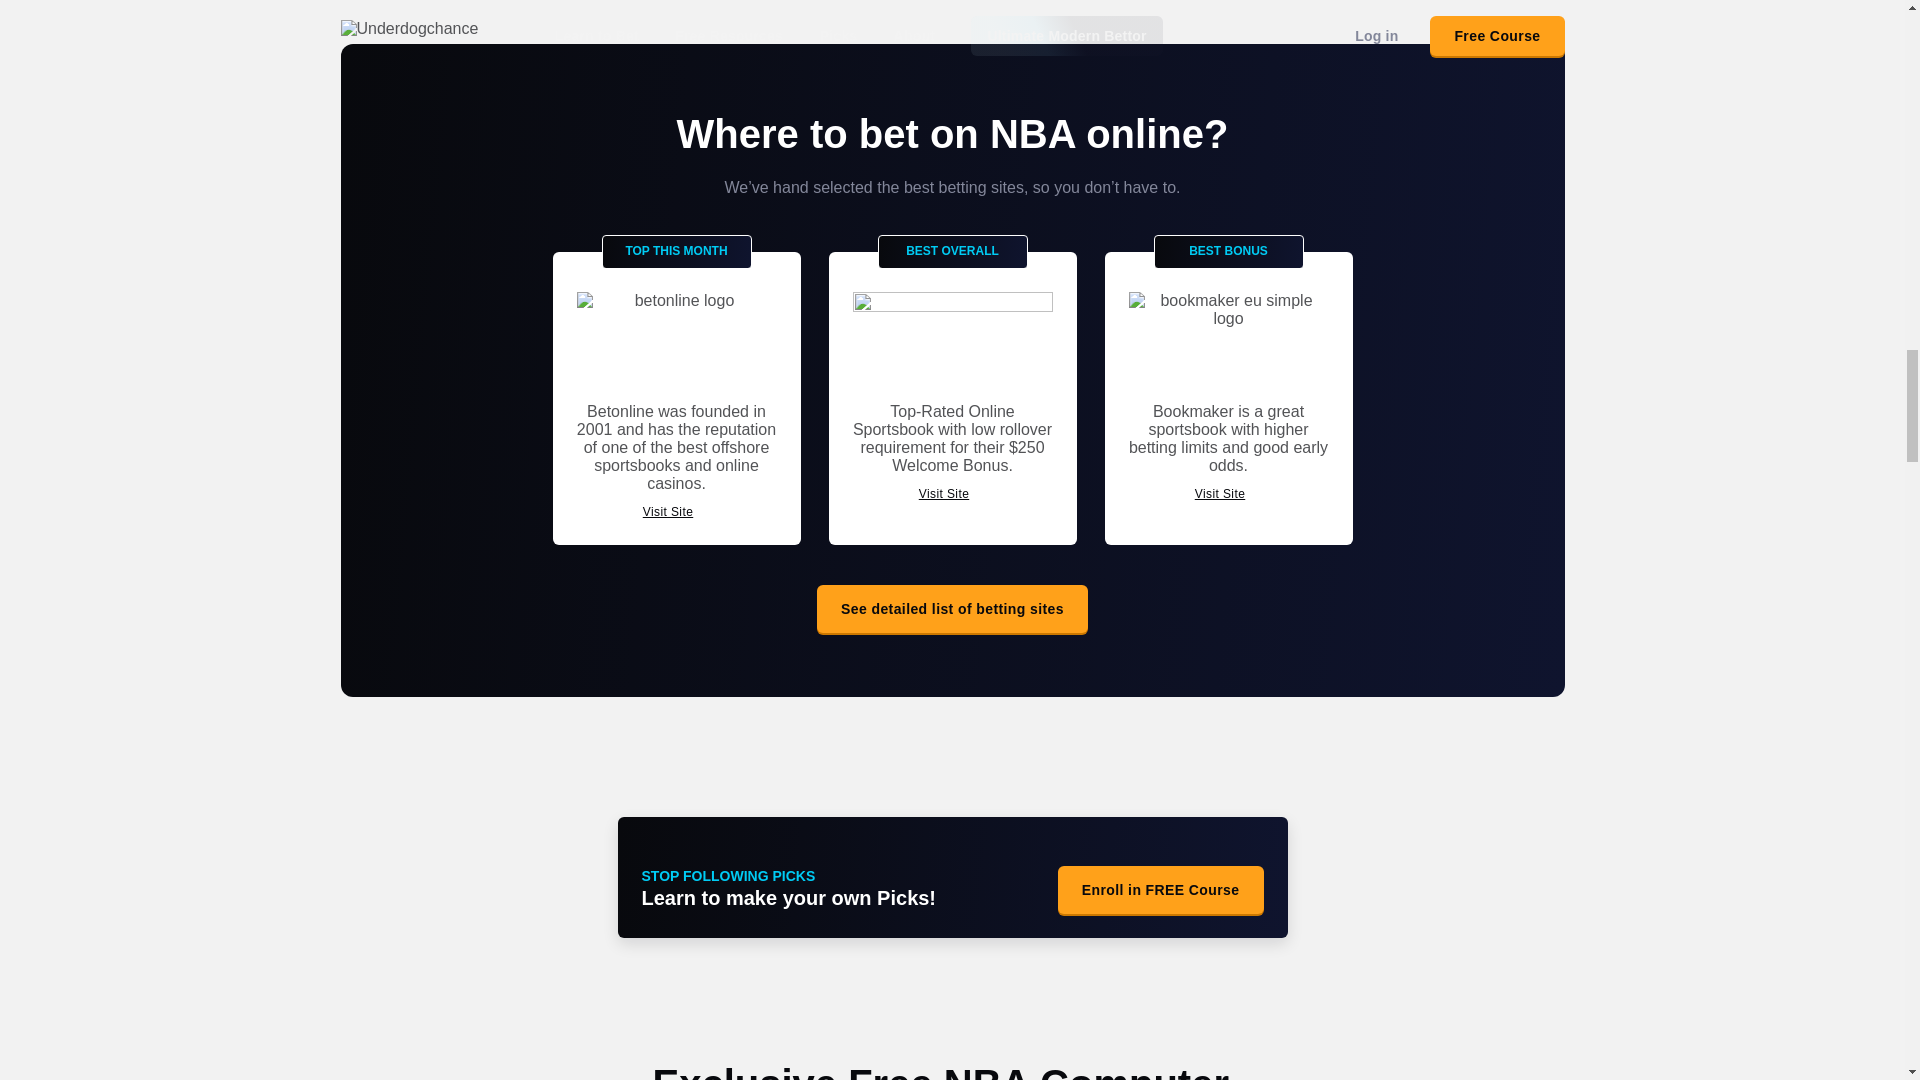 This screenshot has width=1920, height=1080. I want to click on Enroll in FREE Course, so click(1160, 890).